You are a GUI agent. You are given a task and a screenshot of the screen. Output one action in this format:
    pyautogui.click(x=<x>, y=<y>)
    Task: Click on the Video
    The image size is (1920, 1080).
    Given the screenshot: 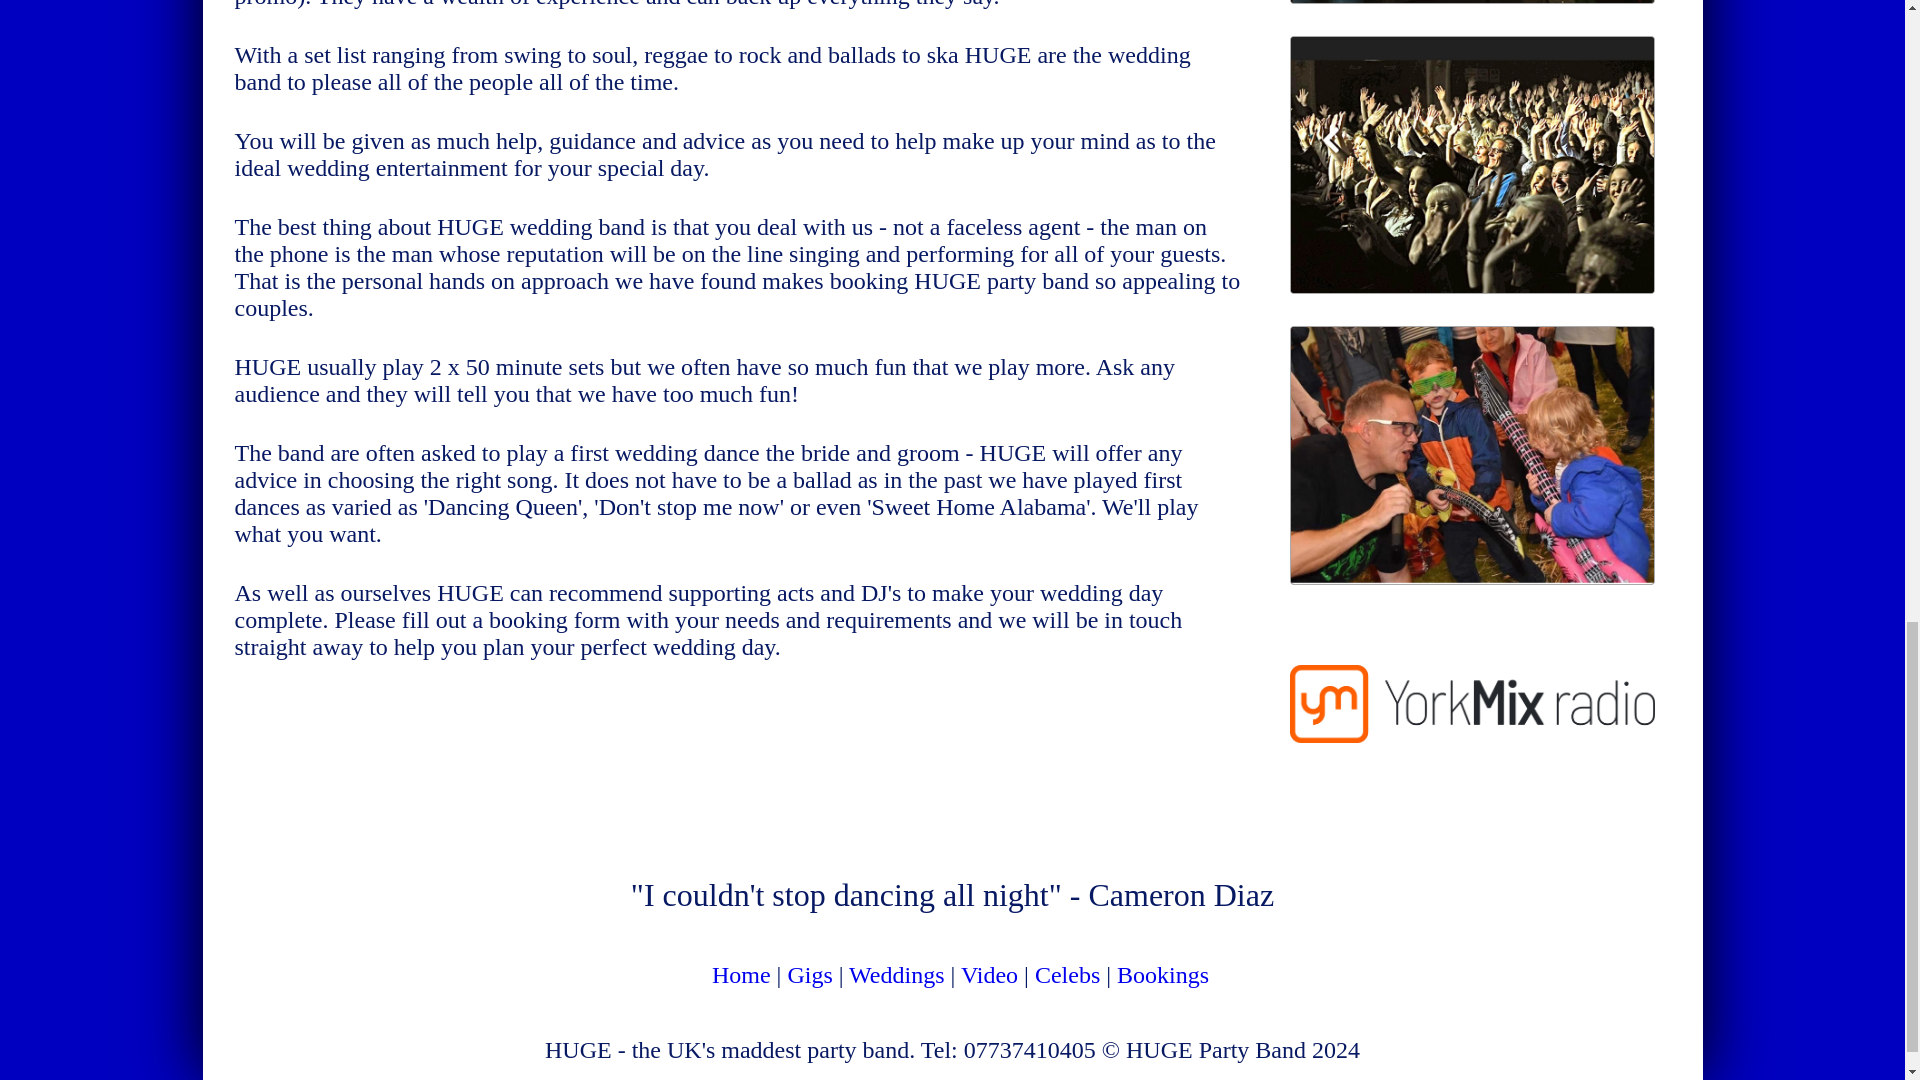 What is the action you would take?
    pyautogui.click(x=989, y=975)
    